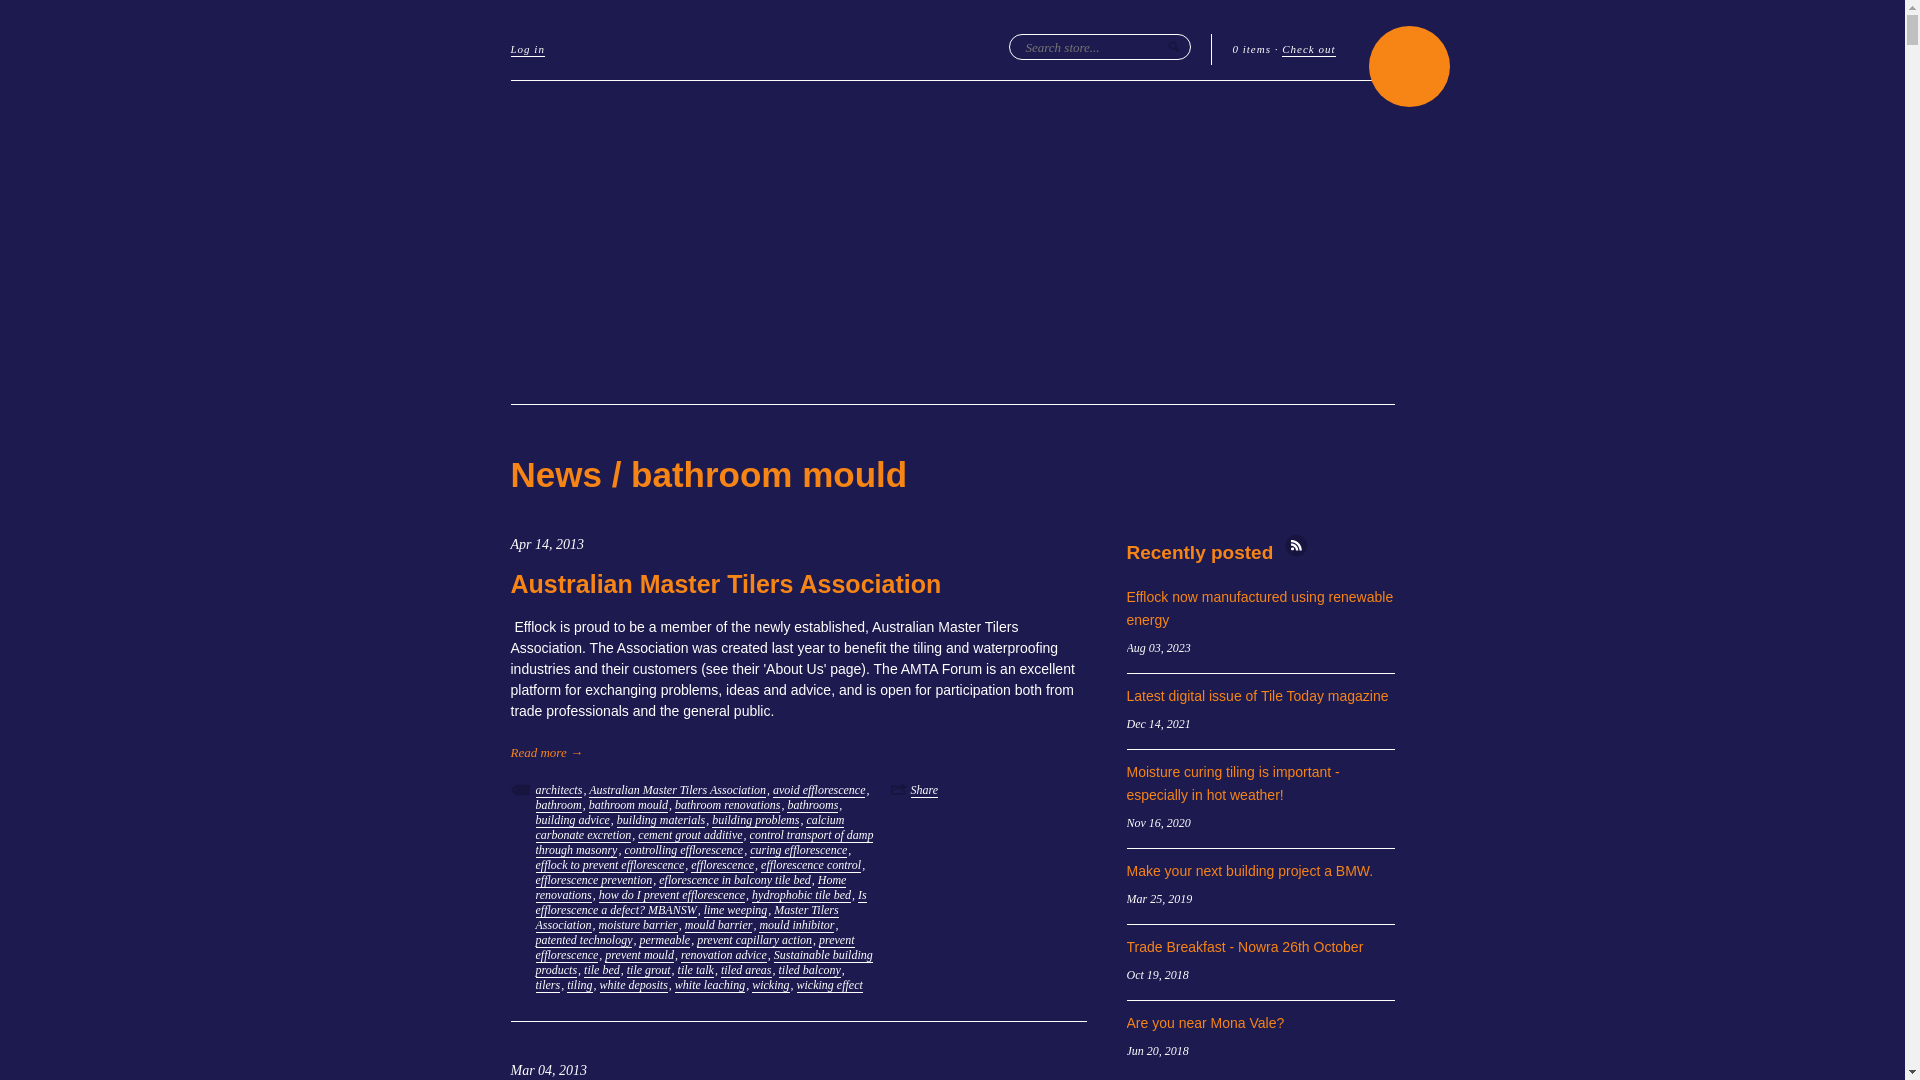 The height and width of the screenshot is (1080, 1920). Describe the element at coordinates (1257, 696) in the screenshot. I see `Latest digital issue of Tile Today magazine` at that location.